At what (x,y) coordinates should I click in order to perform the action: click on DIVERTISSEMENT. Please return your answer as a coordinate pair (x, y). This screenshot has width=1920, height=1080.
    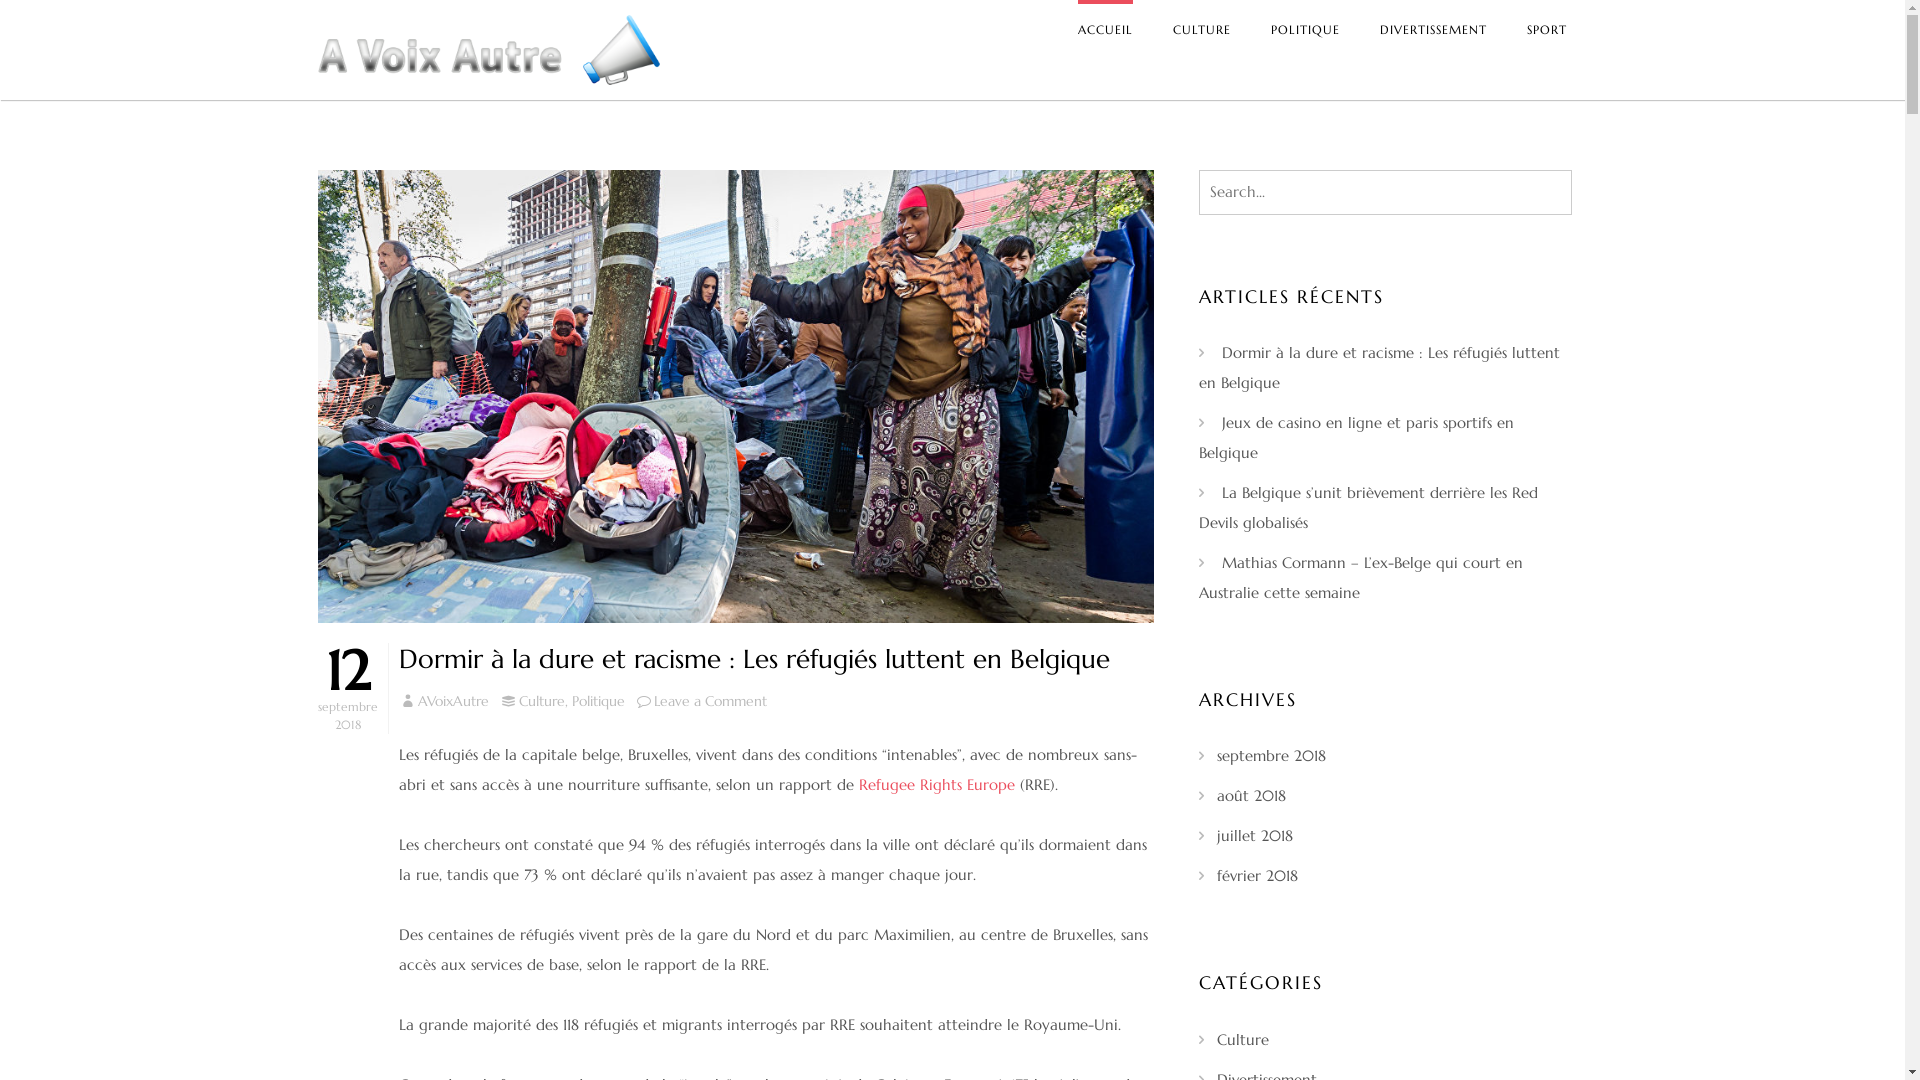
    Looking at the image, I should click on (1434, 30).